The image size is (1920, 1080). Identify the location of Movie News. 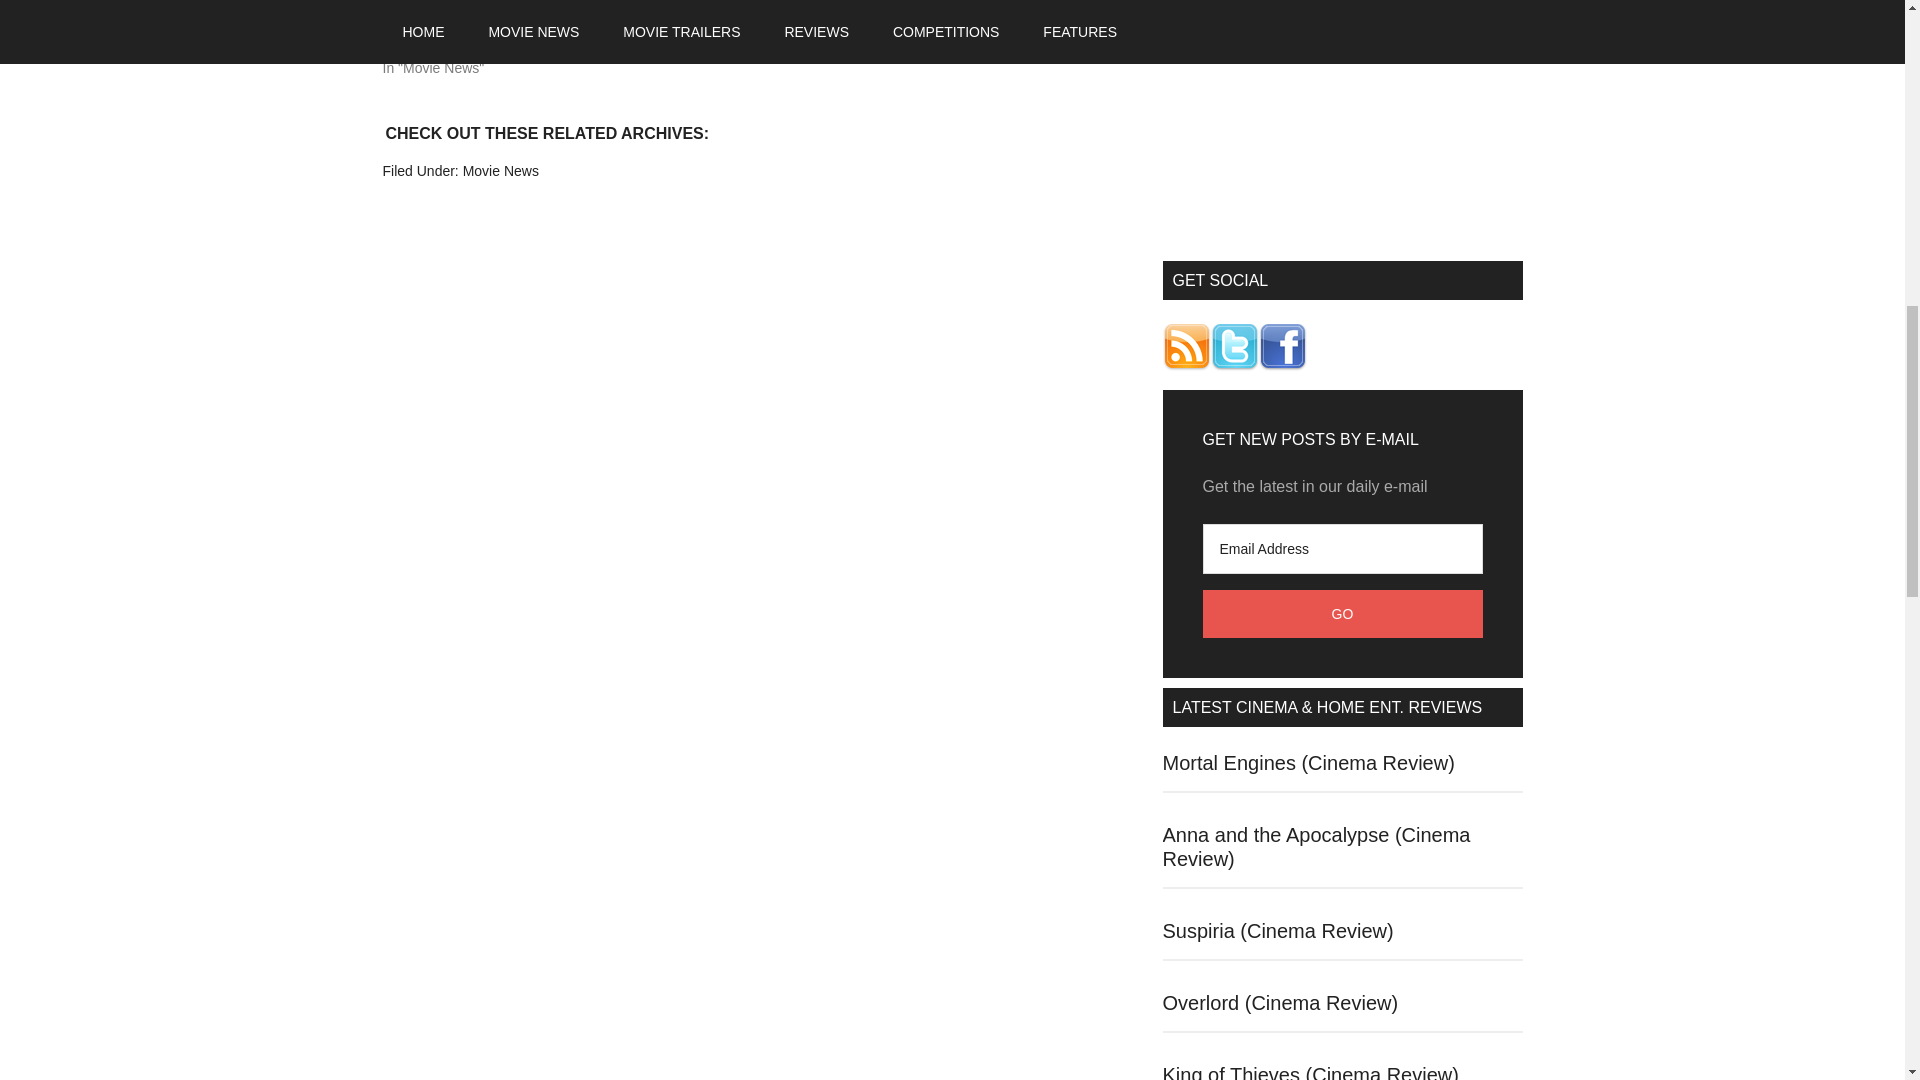
(500, 171).